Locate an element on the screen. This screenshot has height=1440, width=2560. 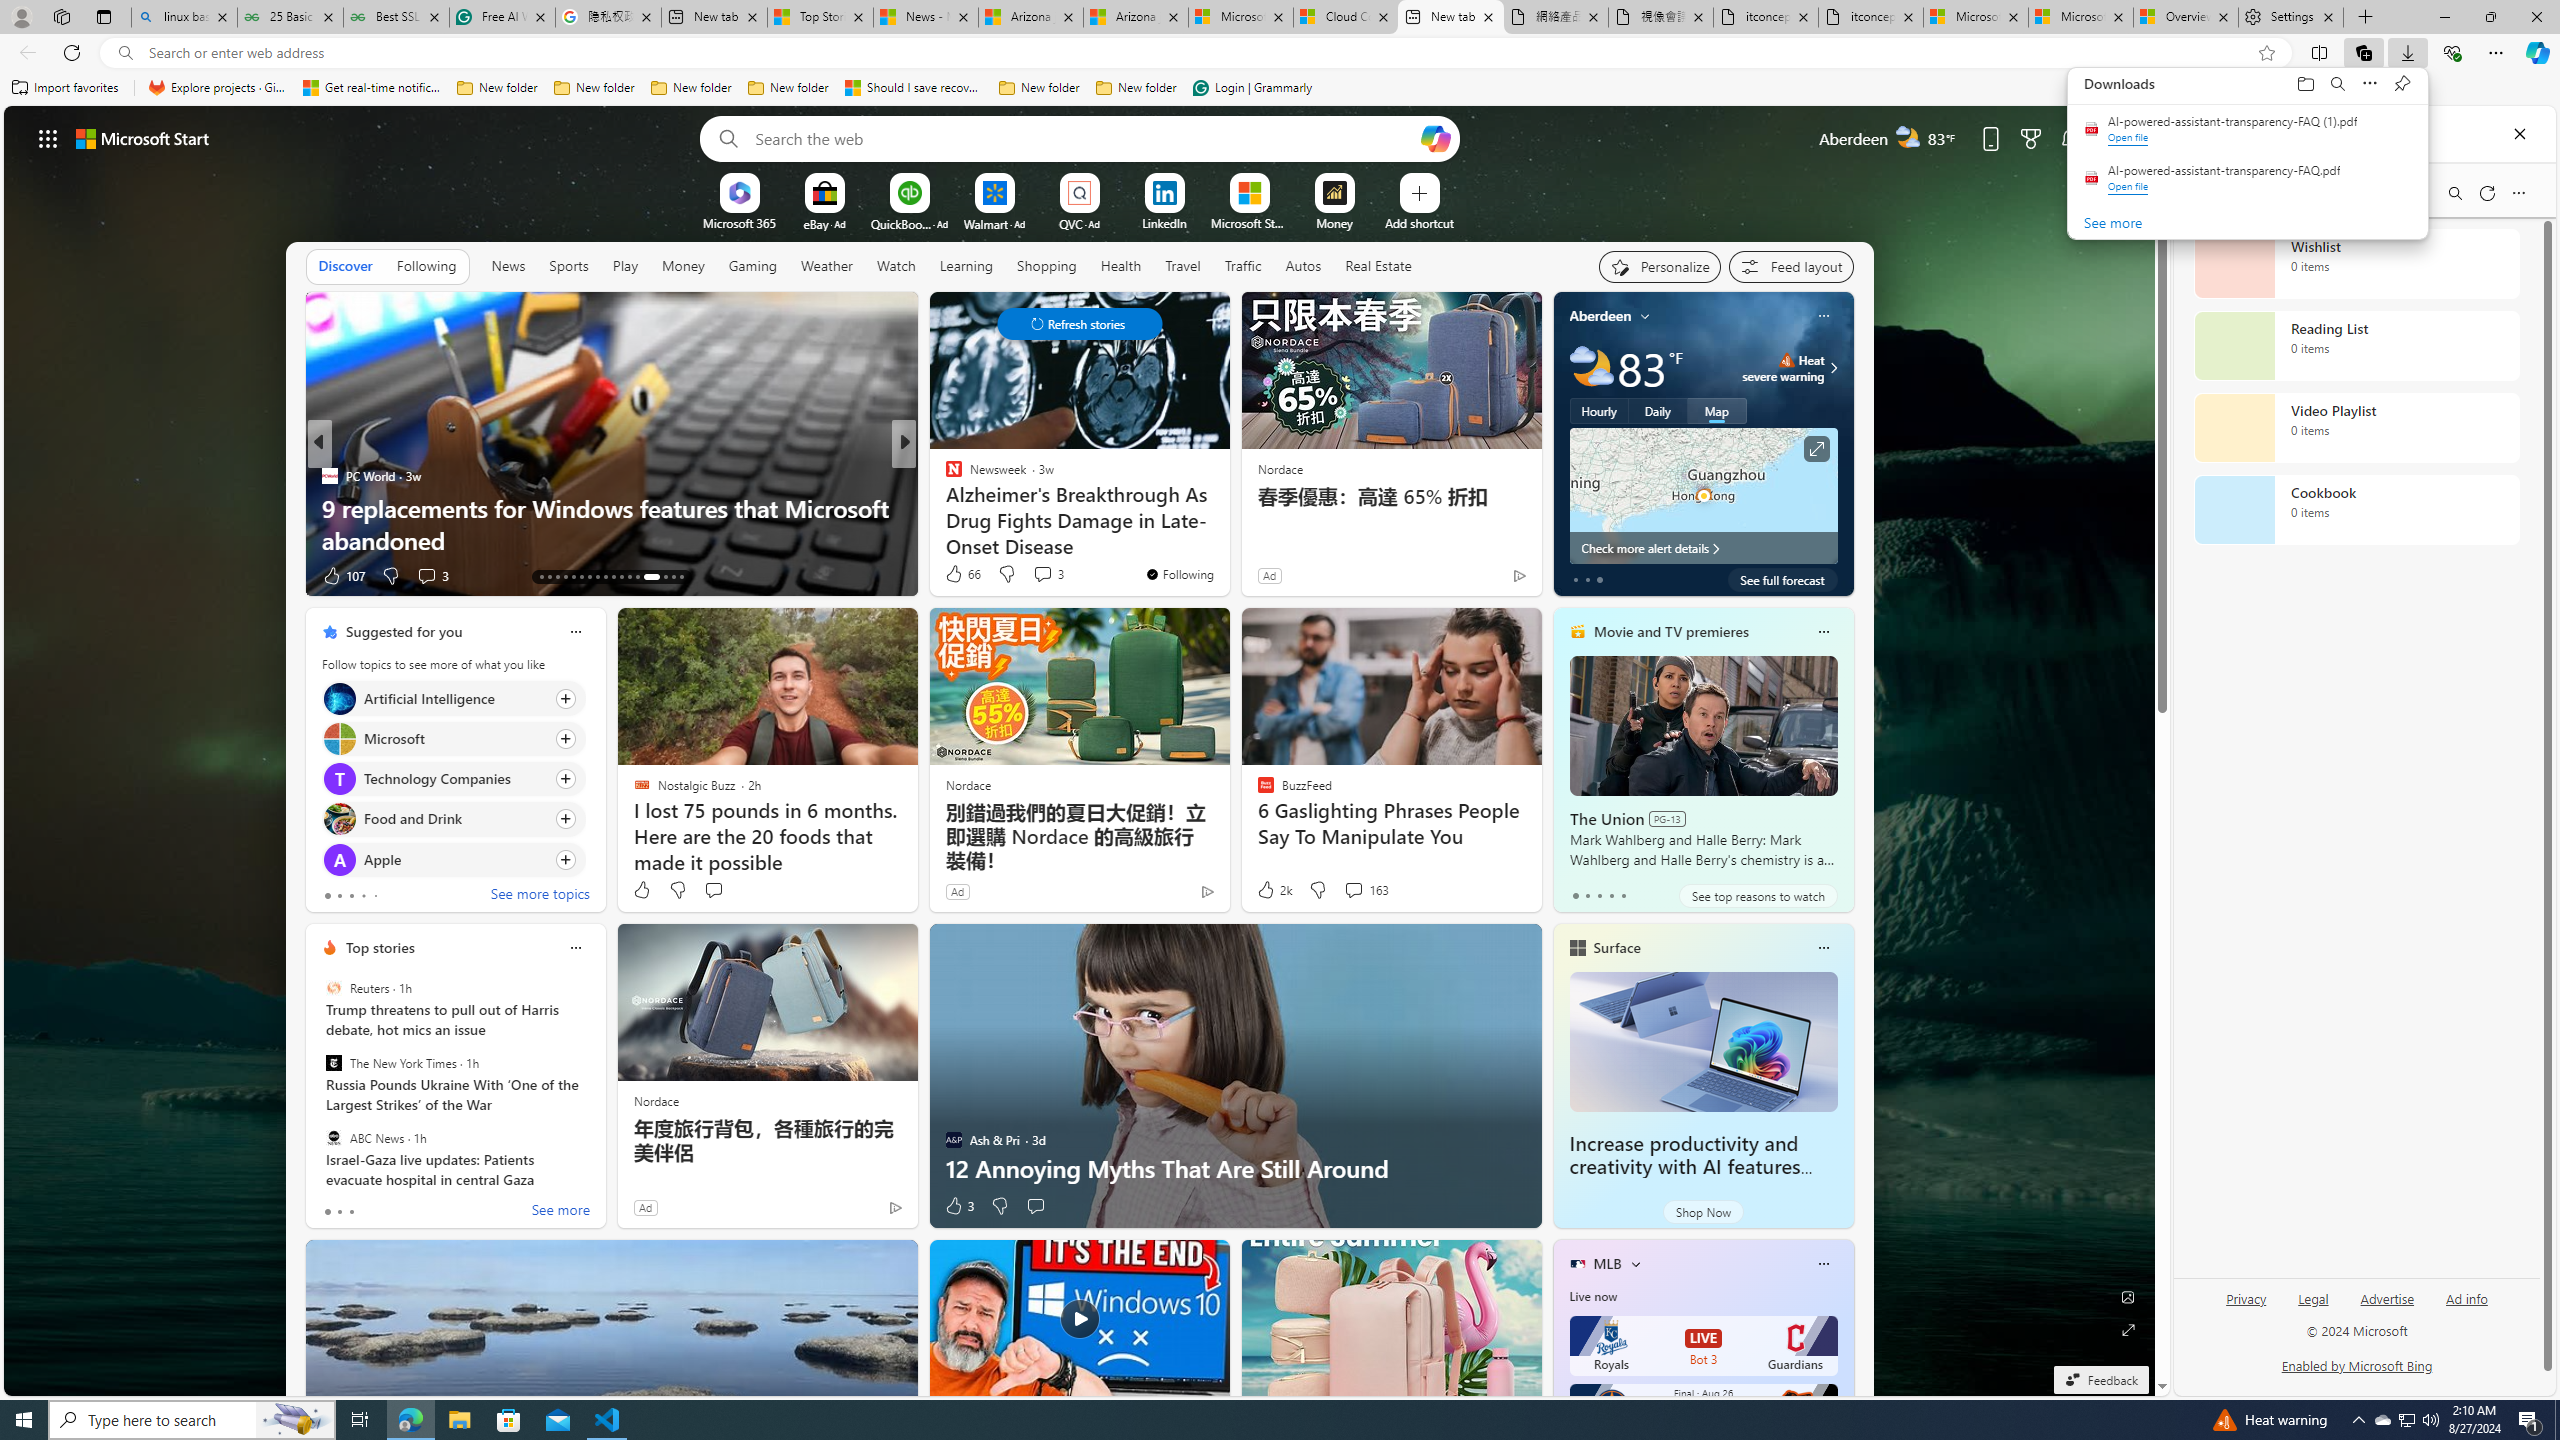
View comments 16 Comment is located at coordinates (1050, 576).